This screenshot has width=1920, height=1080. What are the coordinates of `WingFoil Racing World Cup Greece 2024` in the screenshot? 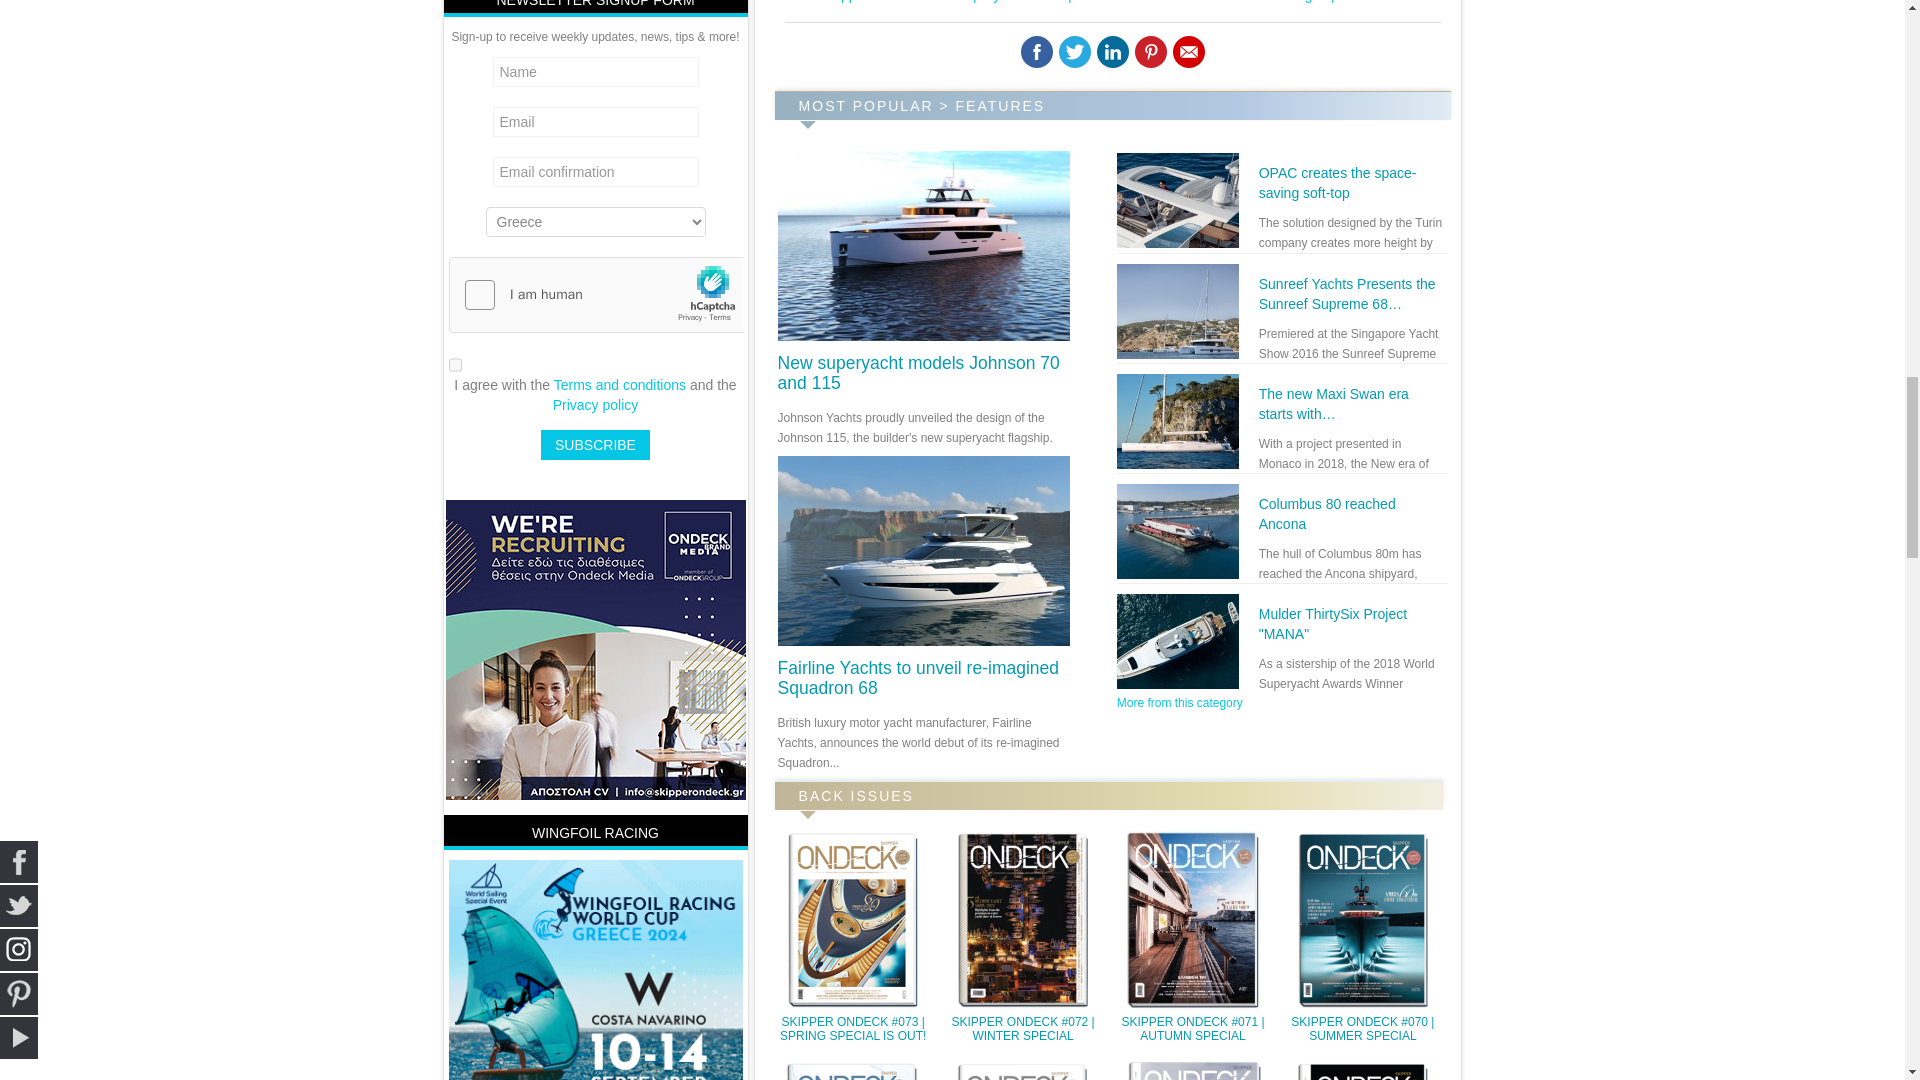 It's located at (594, 981).